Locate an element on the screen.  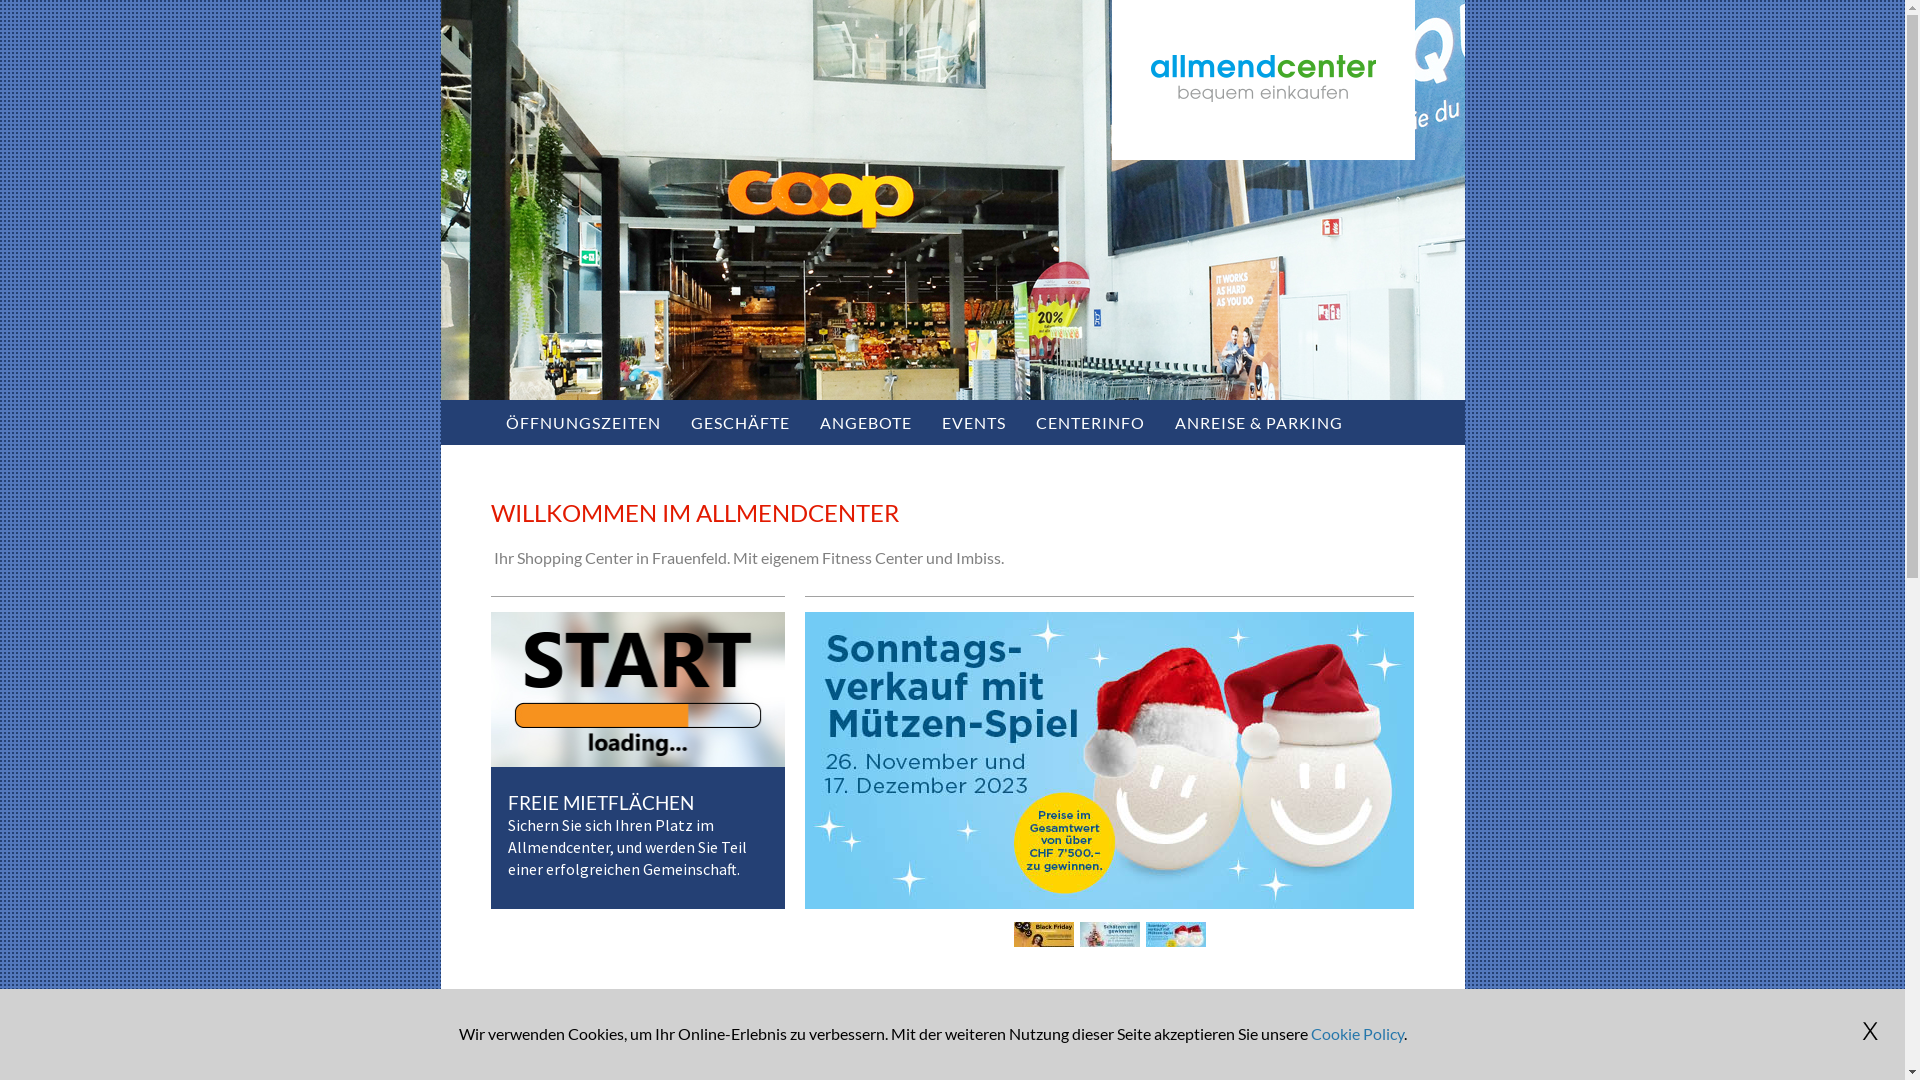
EVENTS is located at coordinates (973, 422).